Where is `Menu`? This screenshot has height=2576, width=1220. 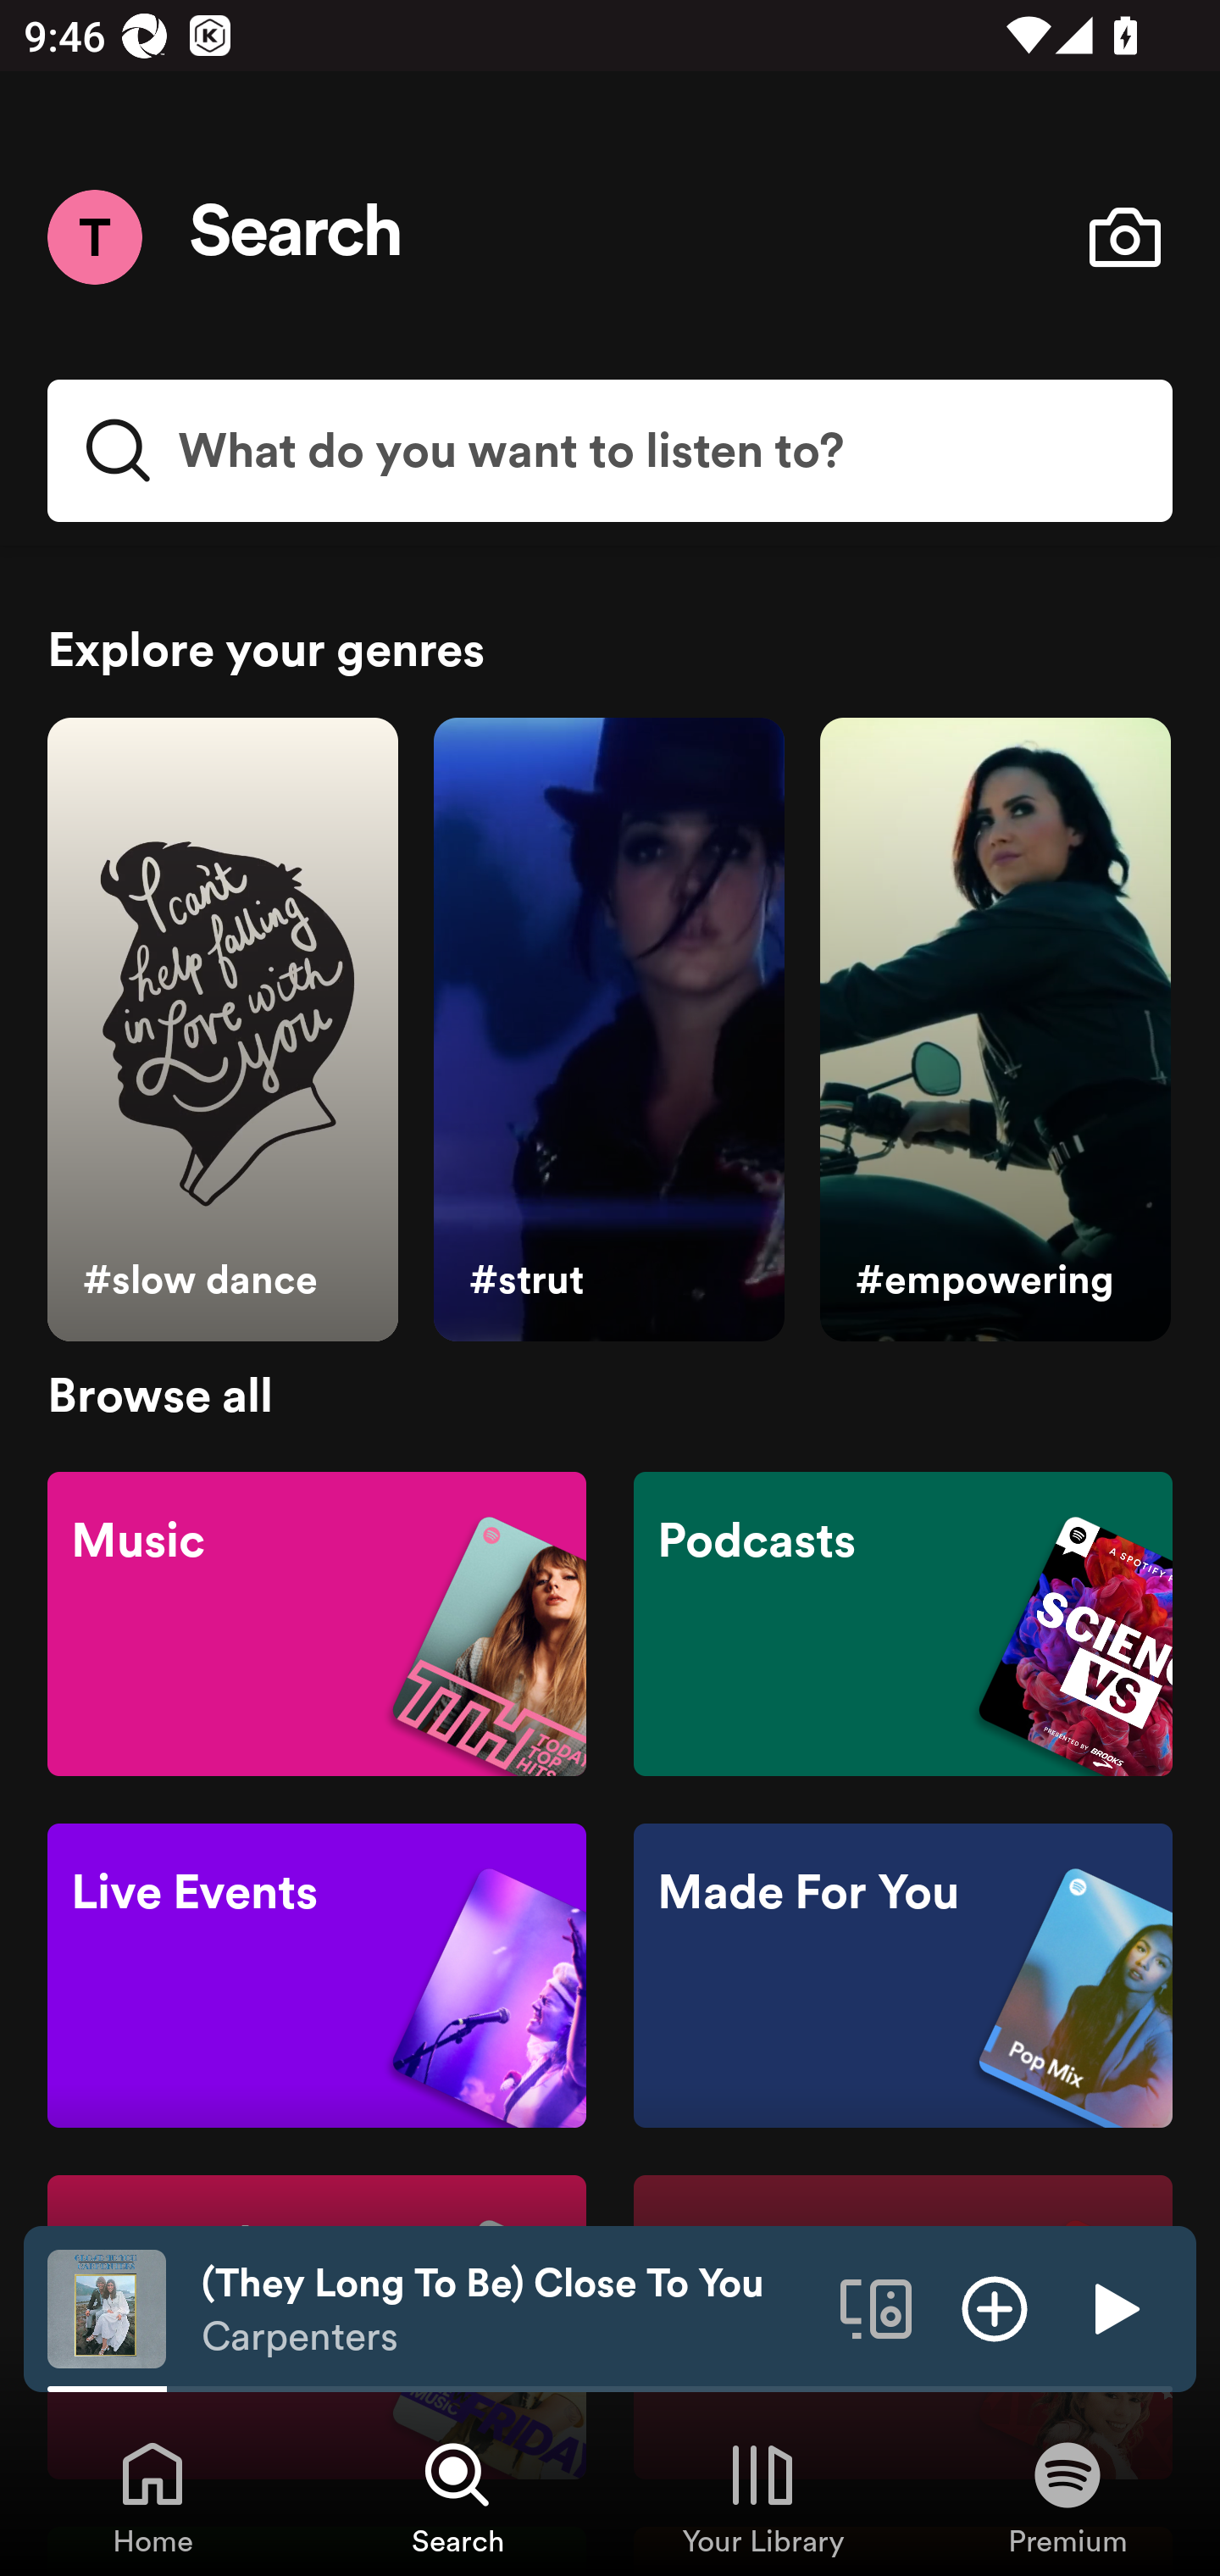 Menu is located at coordinates (94, 236).